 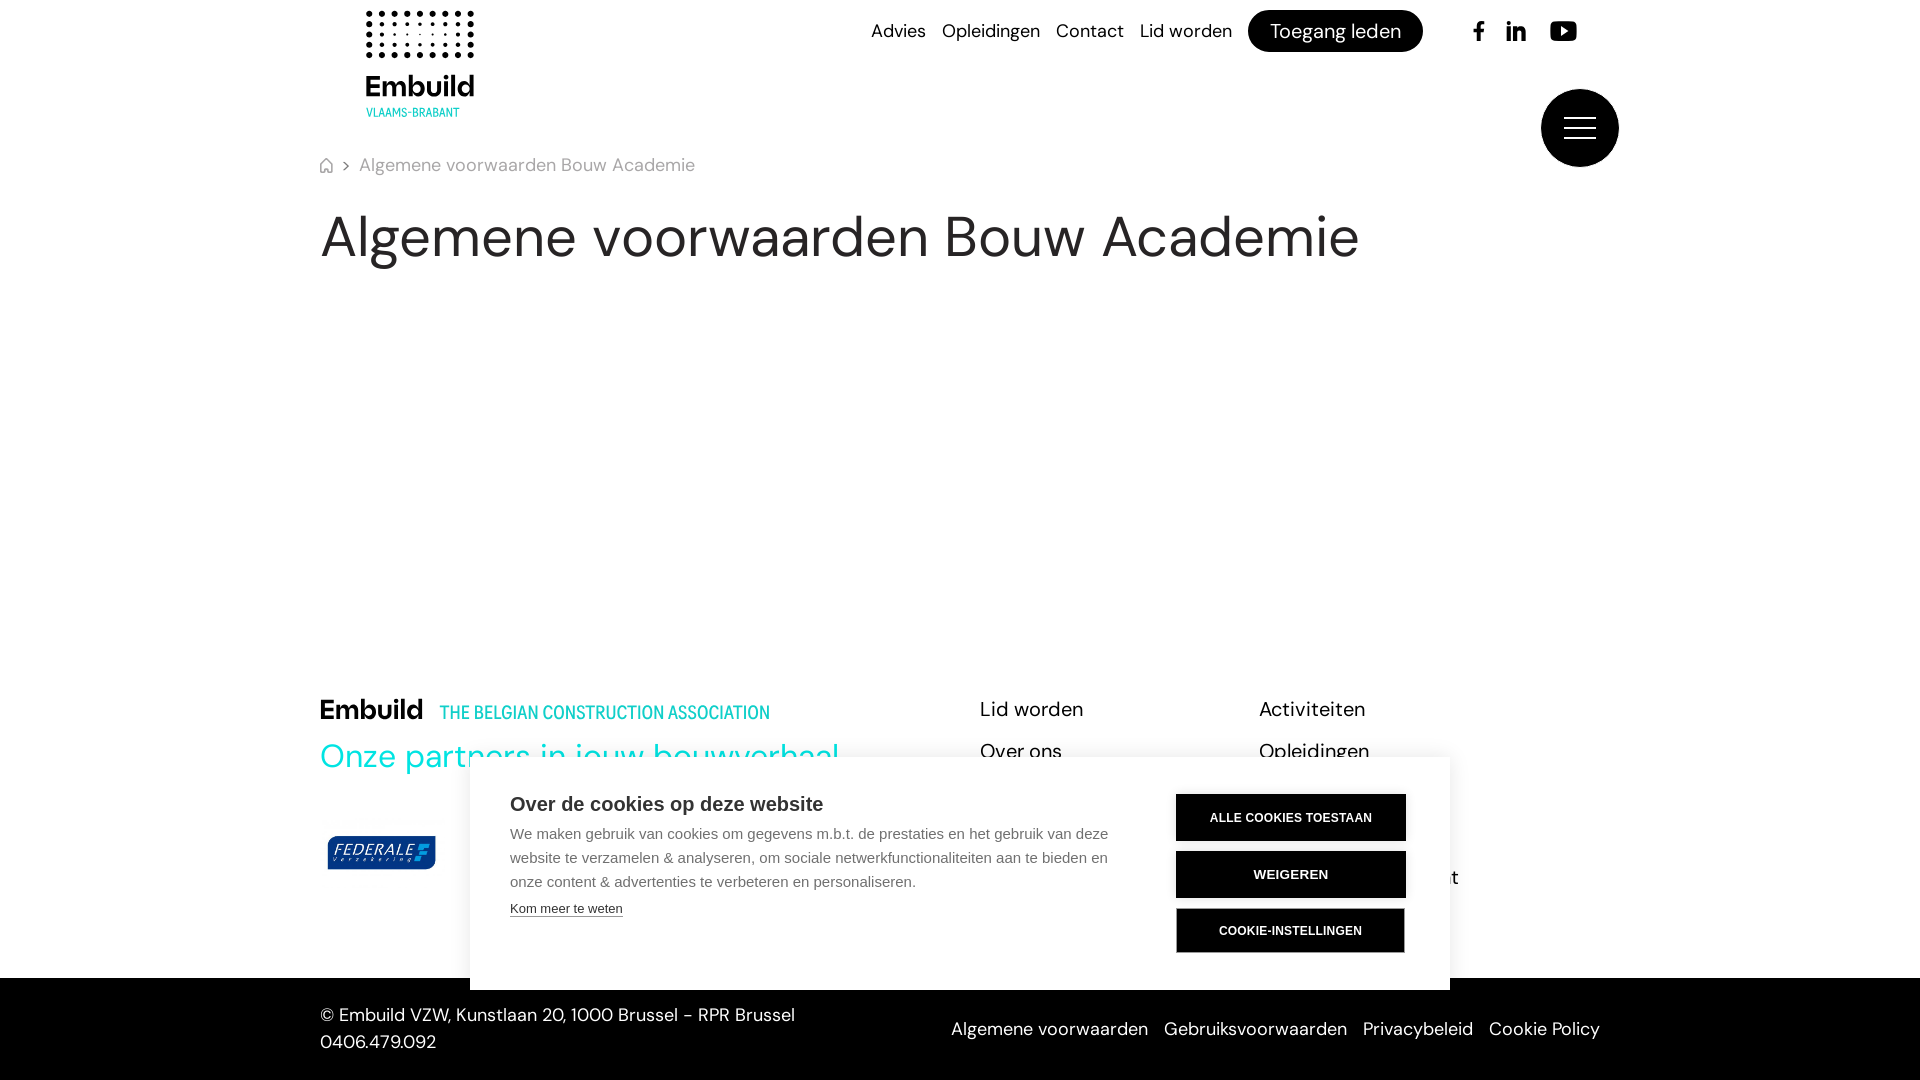 I want to click on Advies, so click(x=1290, y=835).